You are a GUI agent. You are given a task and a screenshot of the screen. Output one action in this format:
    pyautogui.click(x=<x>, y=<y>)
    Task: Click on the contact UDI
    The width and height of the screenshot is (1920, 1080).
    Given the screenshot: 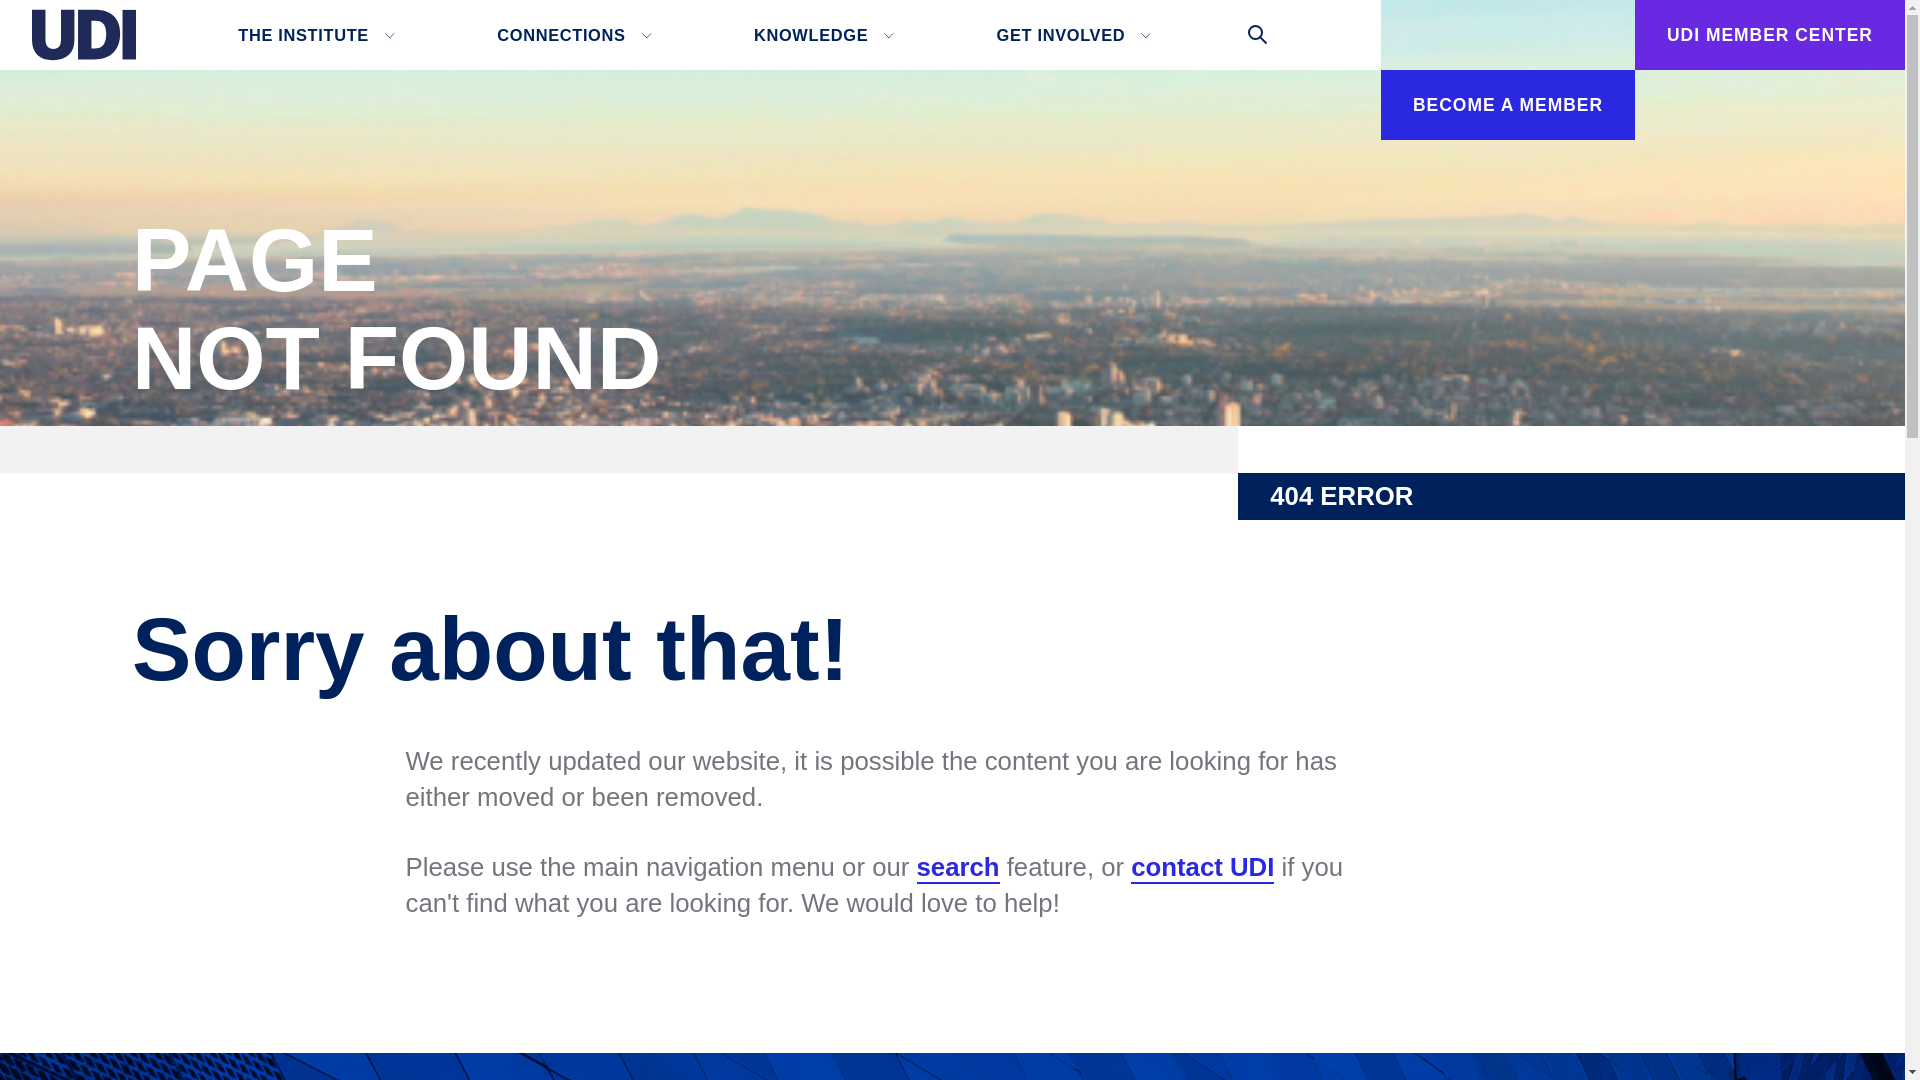 What is the action you would take?
    pyautogui.click(x=1202, y=868)
    